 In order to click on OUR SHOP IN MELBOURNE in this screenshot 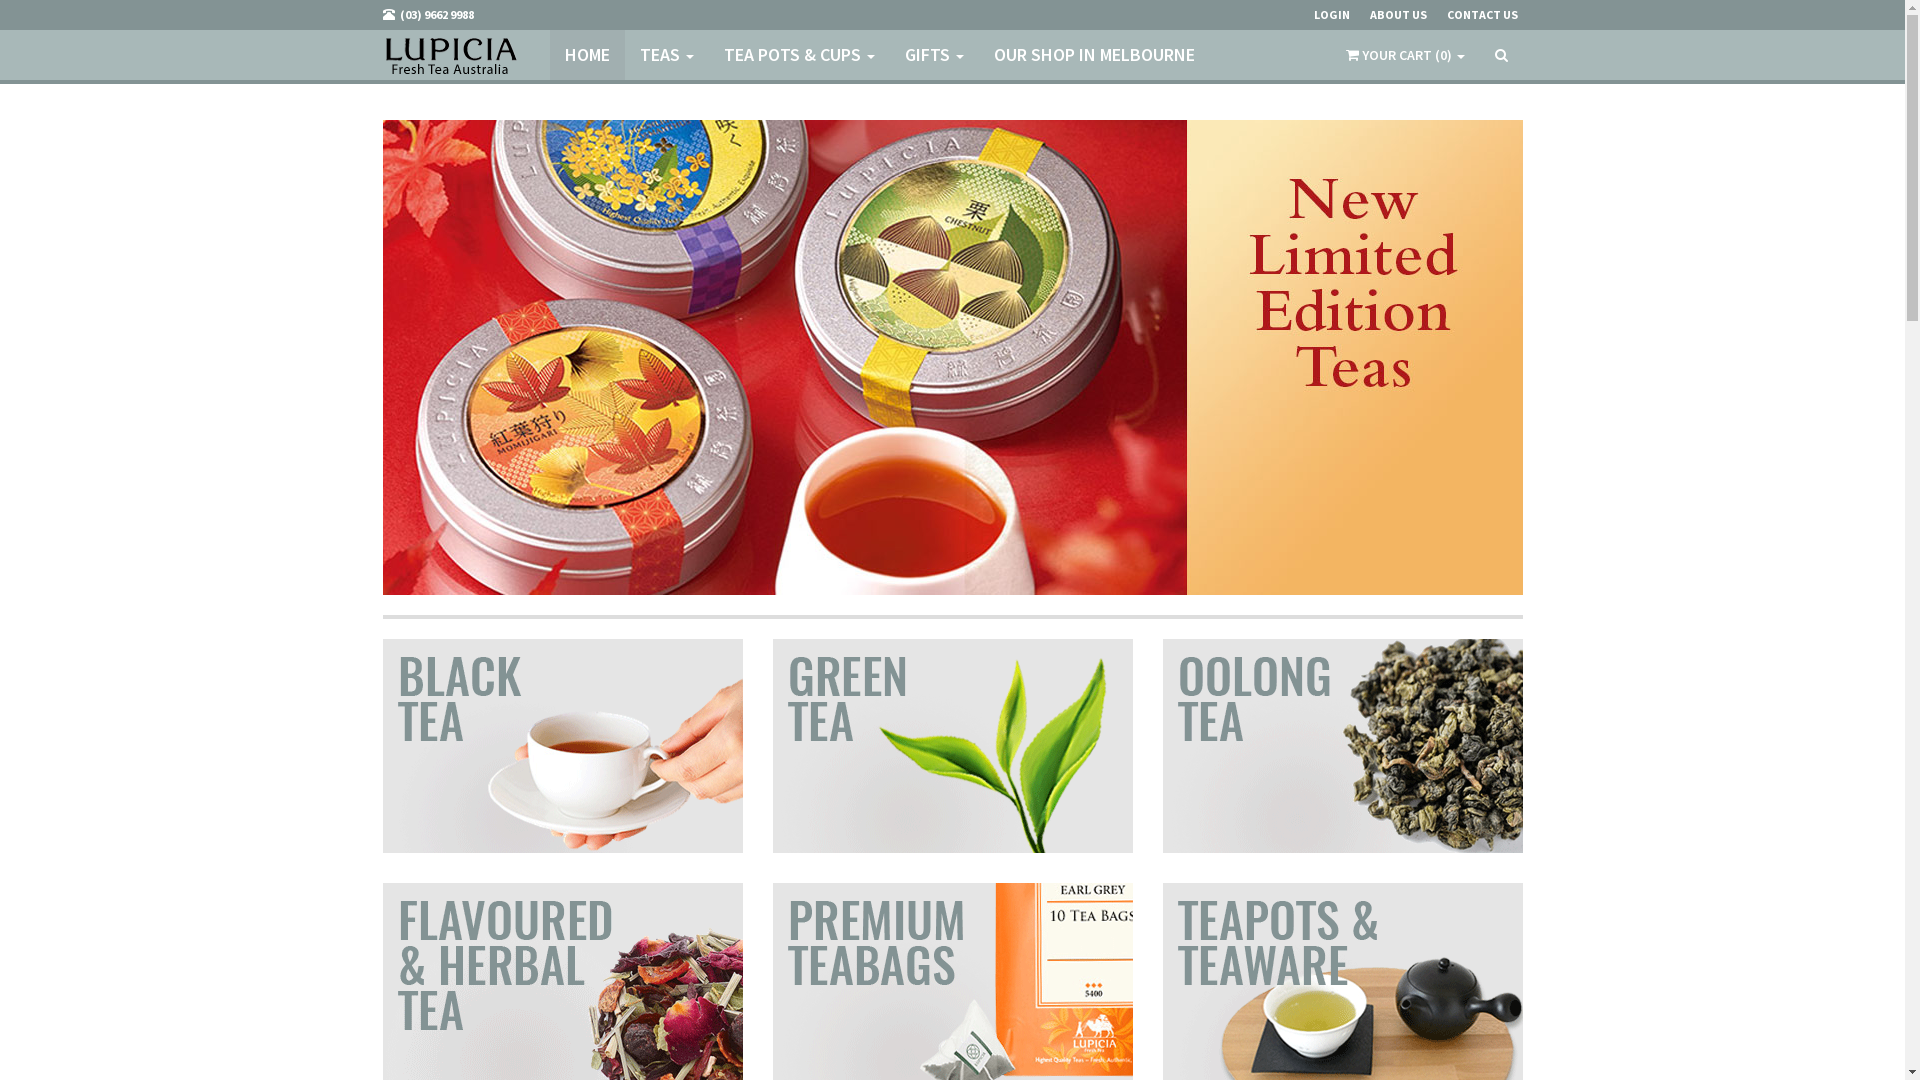, I will do `click(1094, 55)`.